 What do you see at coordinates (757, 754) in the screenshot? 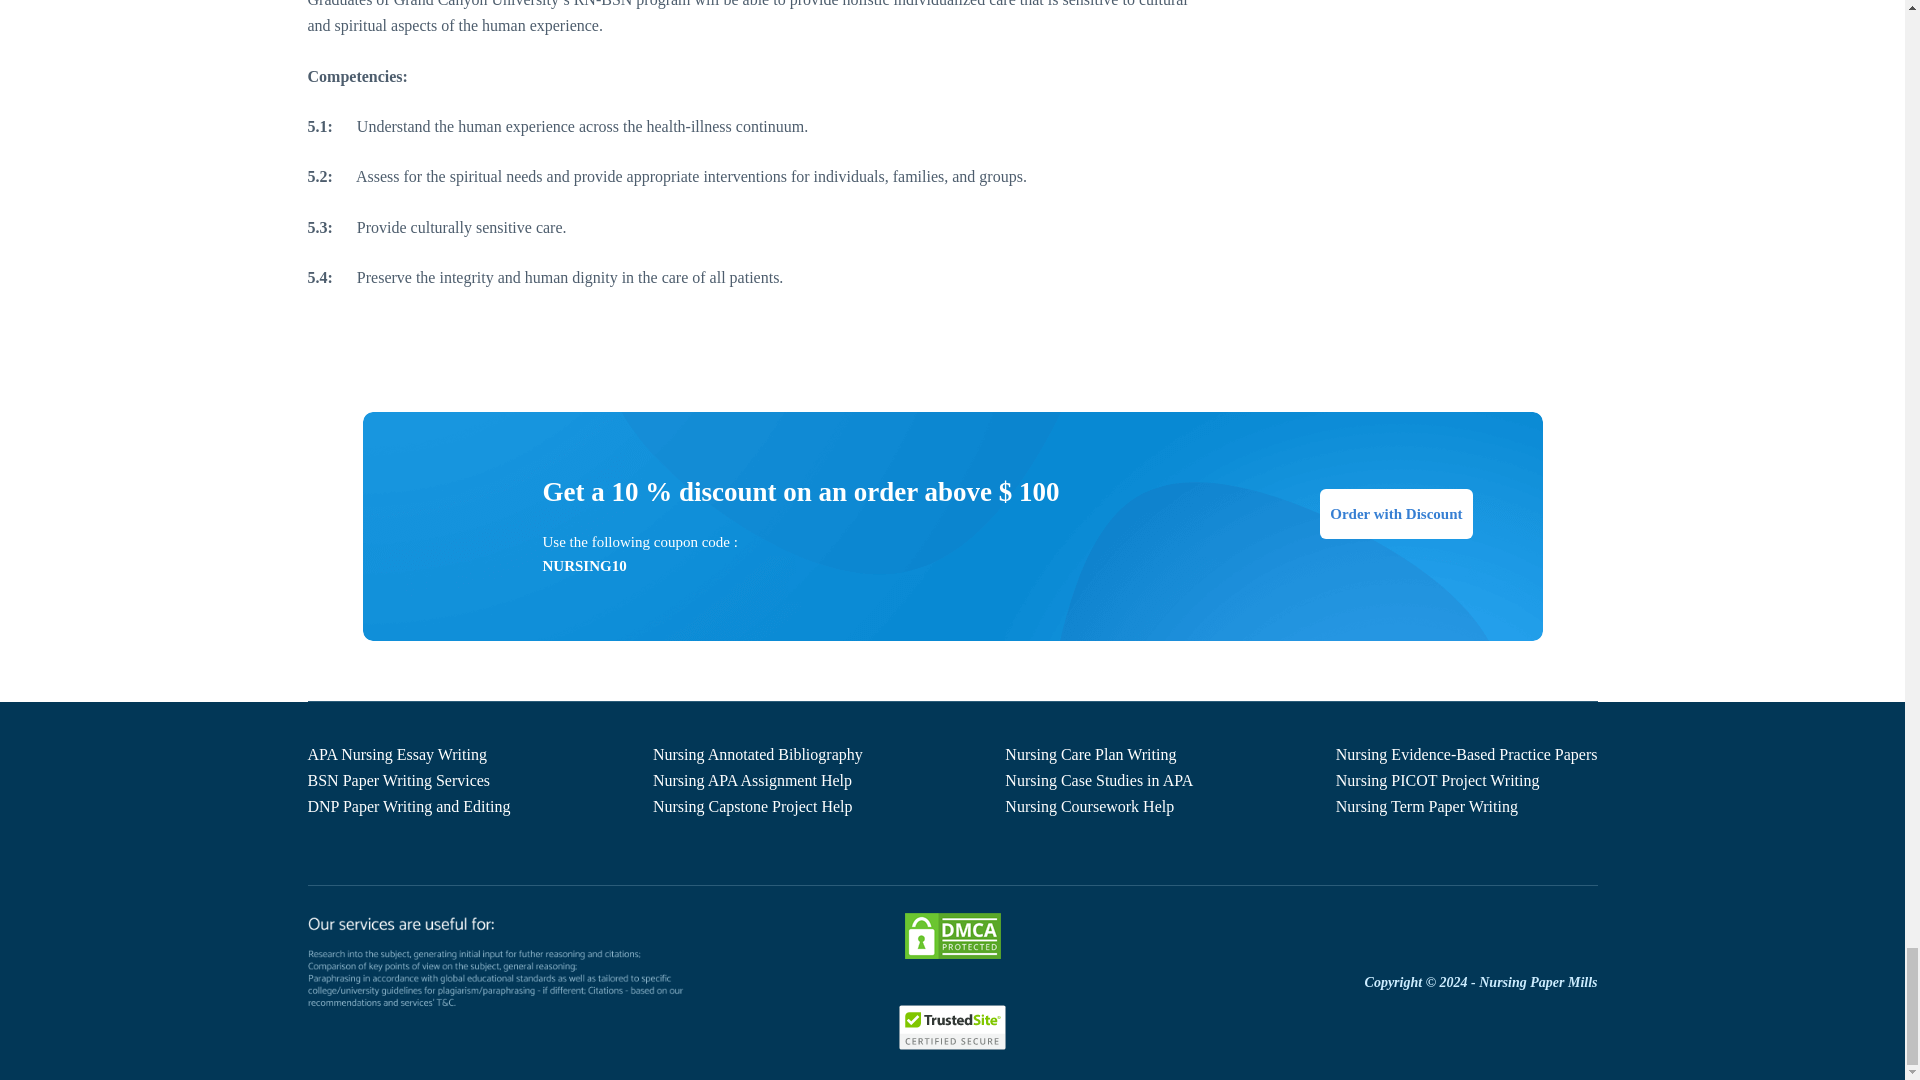
I see `Nursing Annotated Bibliography` at bounding box center [757, 754].